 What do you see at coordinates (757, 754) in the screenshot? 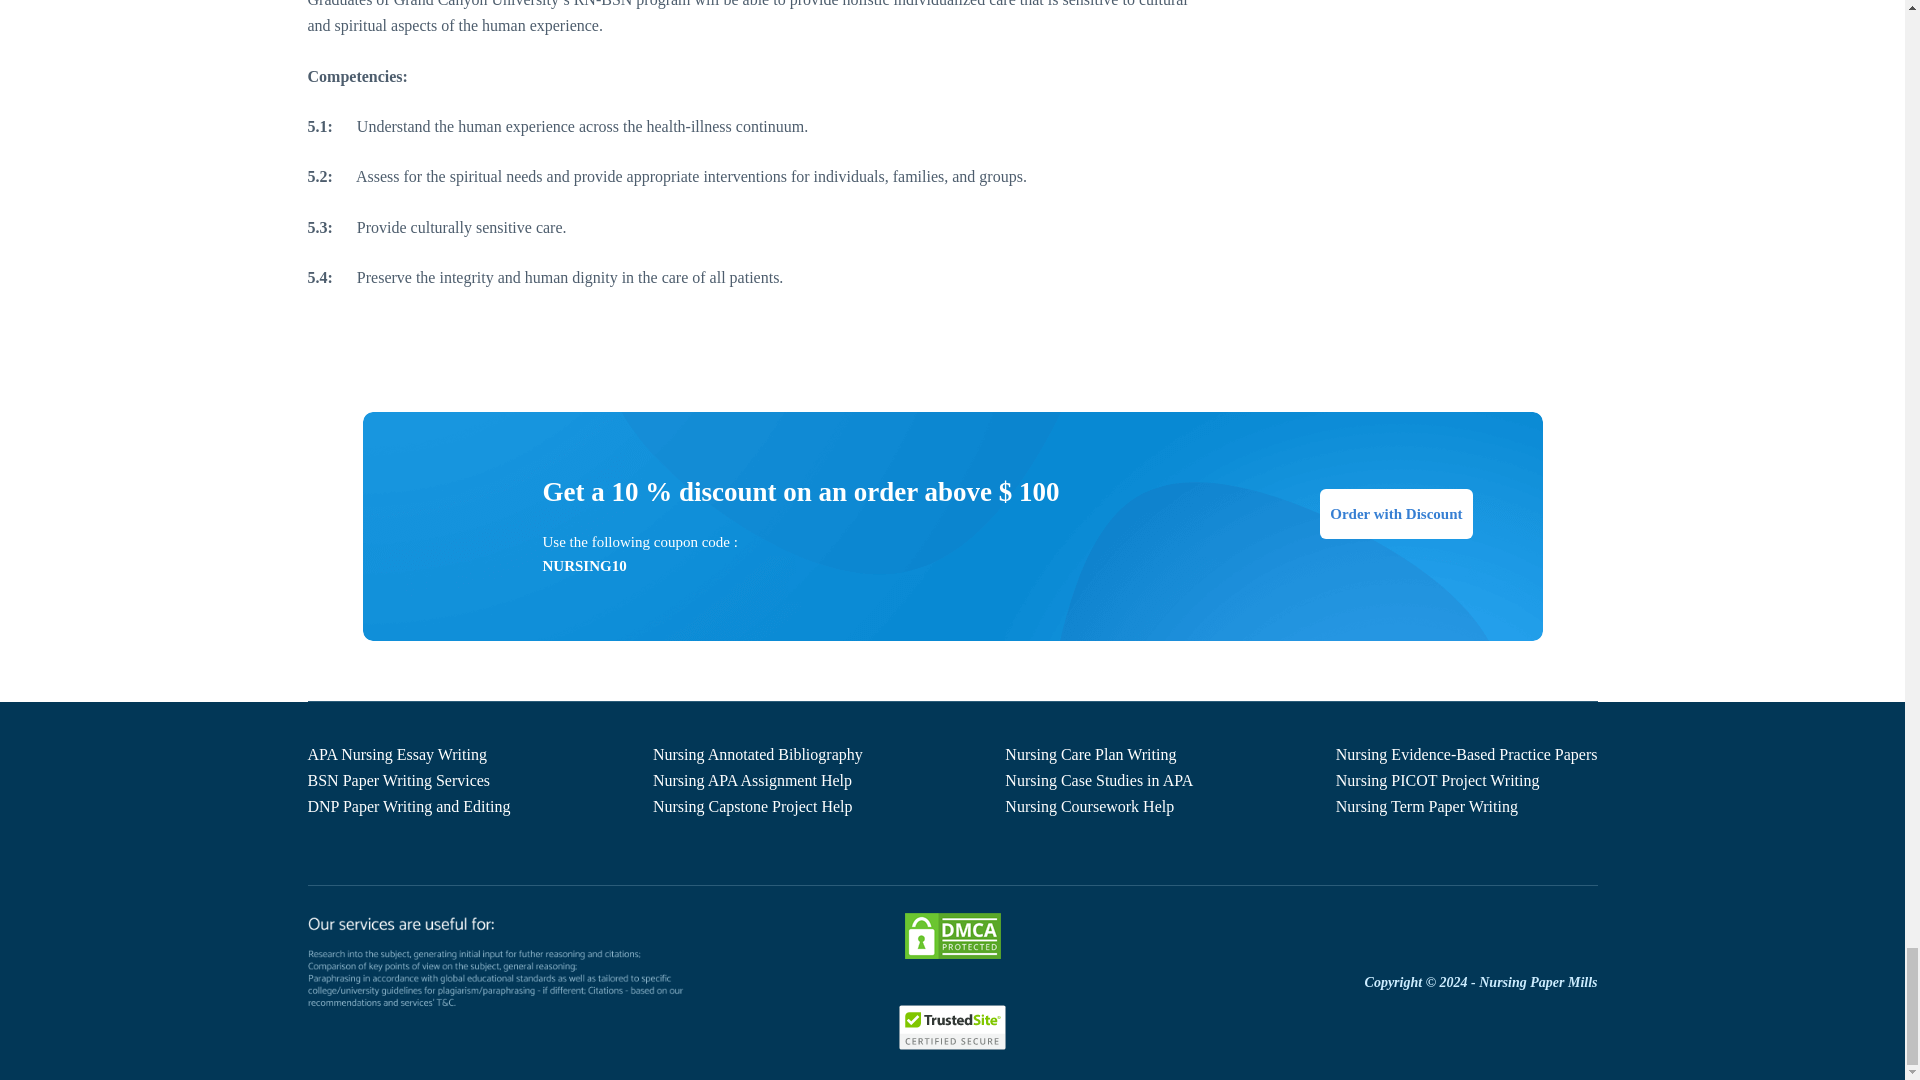
I see `Nursing Annotated Bibliography` at bounding box center [757, 754].